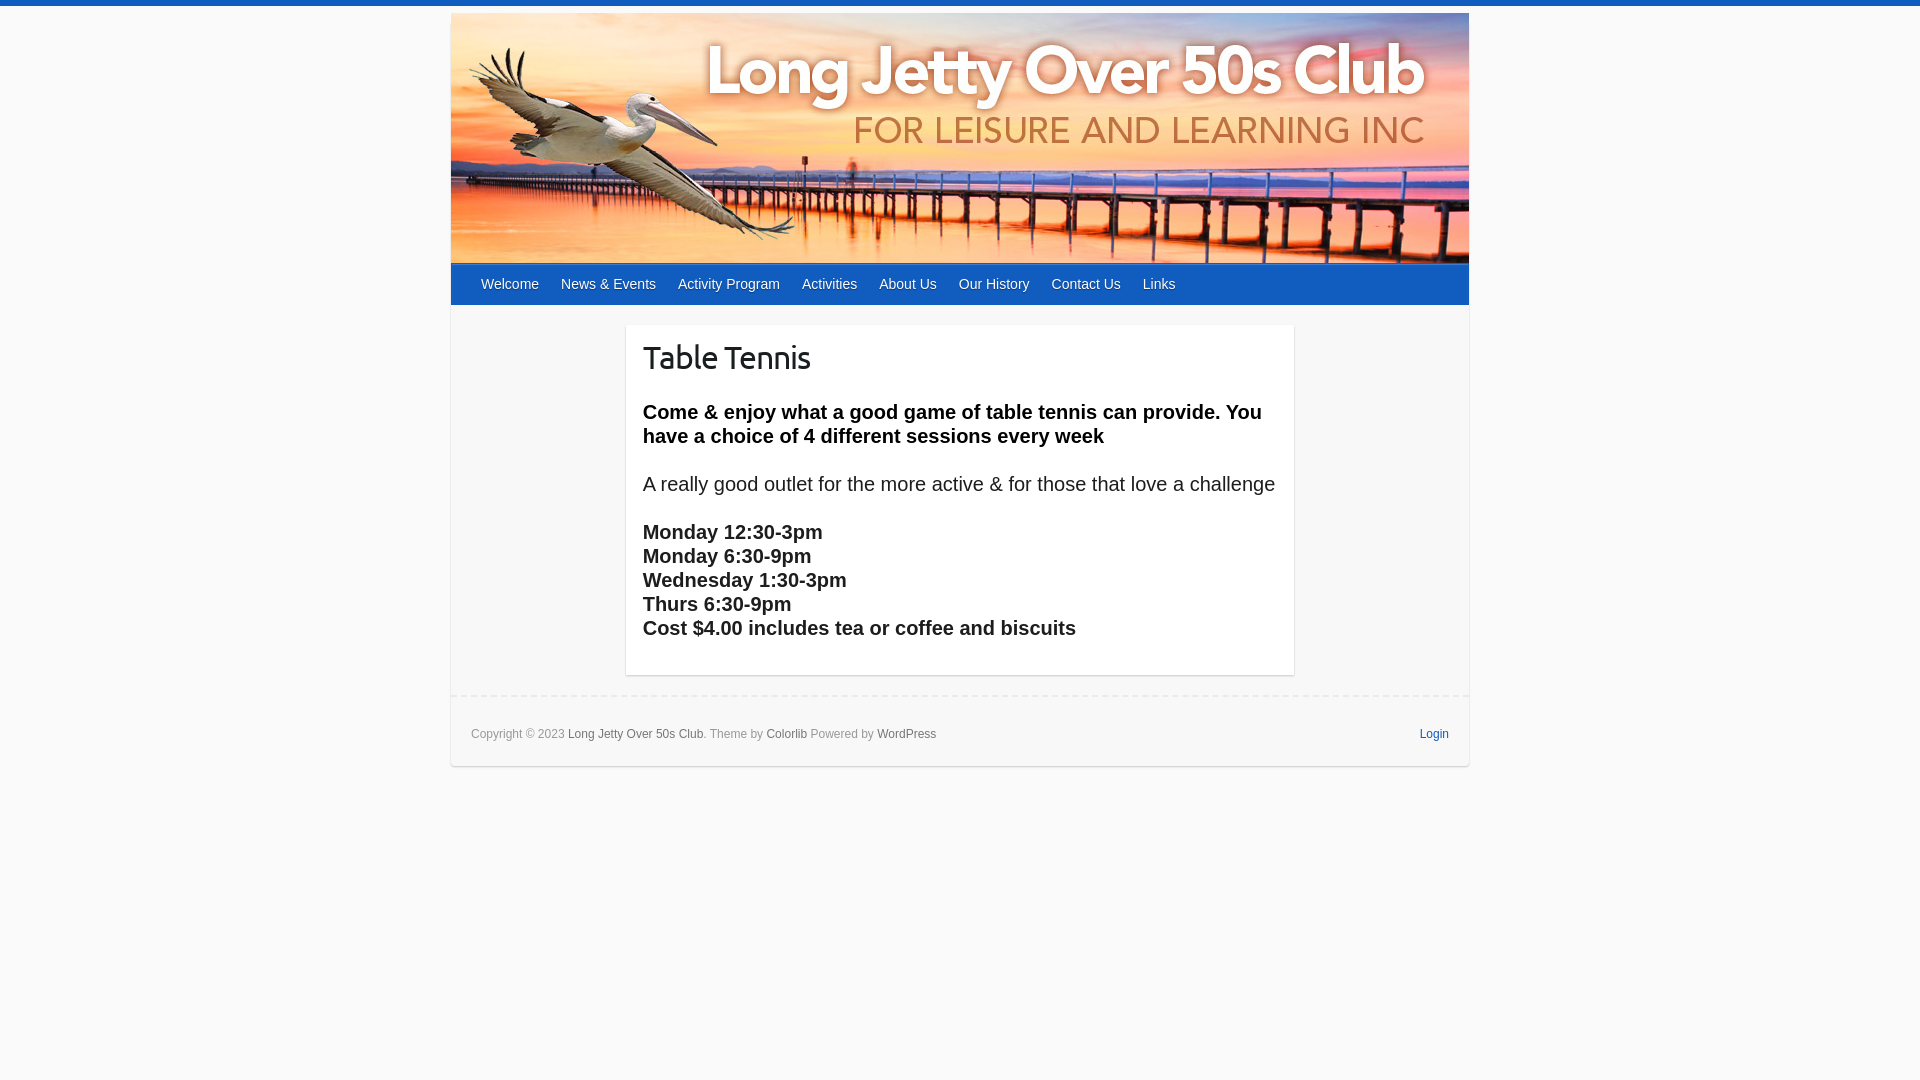 The height and width of the screenshot is (1080, 1920). I want to click on Colorlib, so click(786, 734).